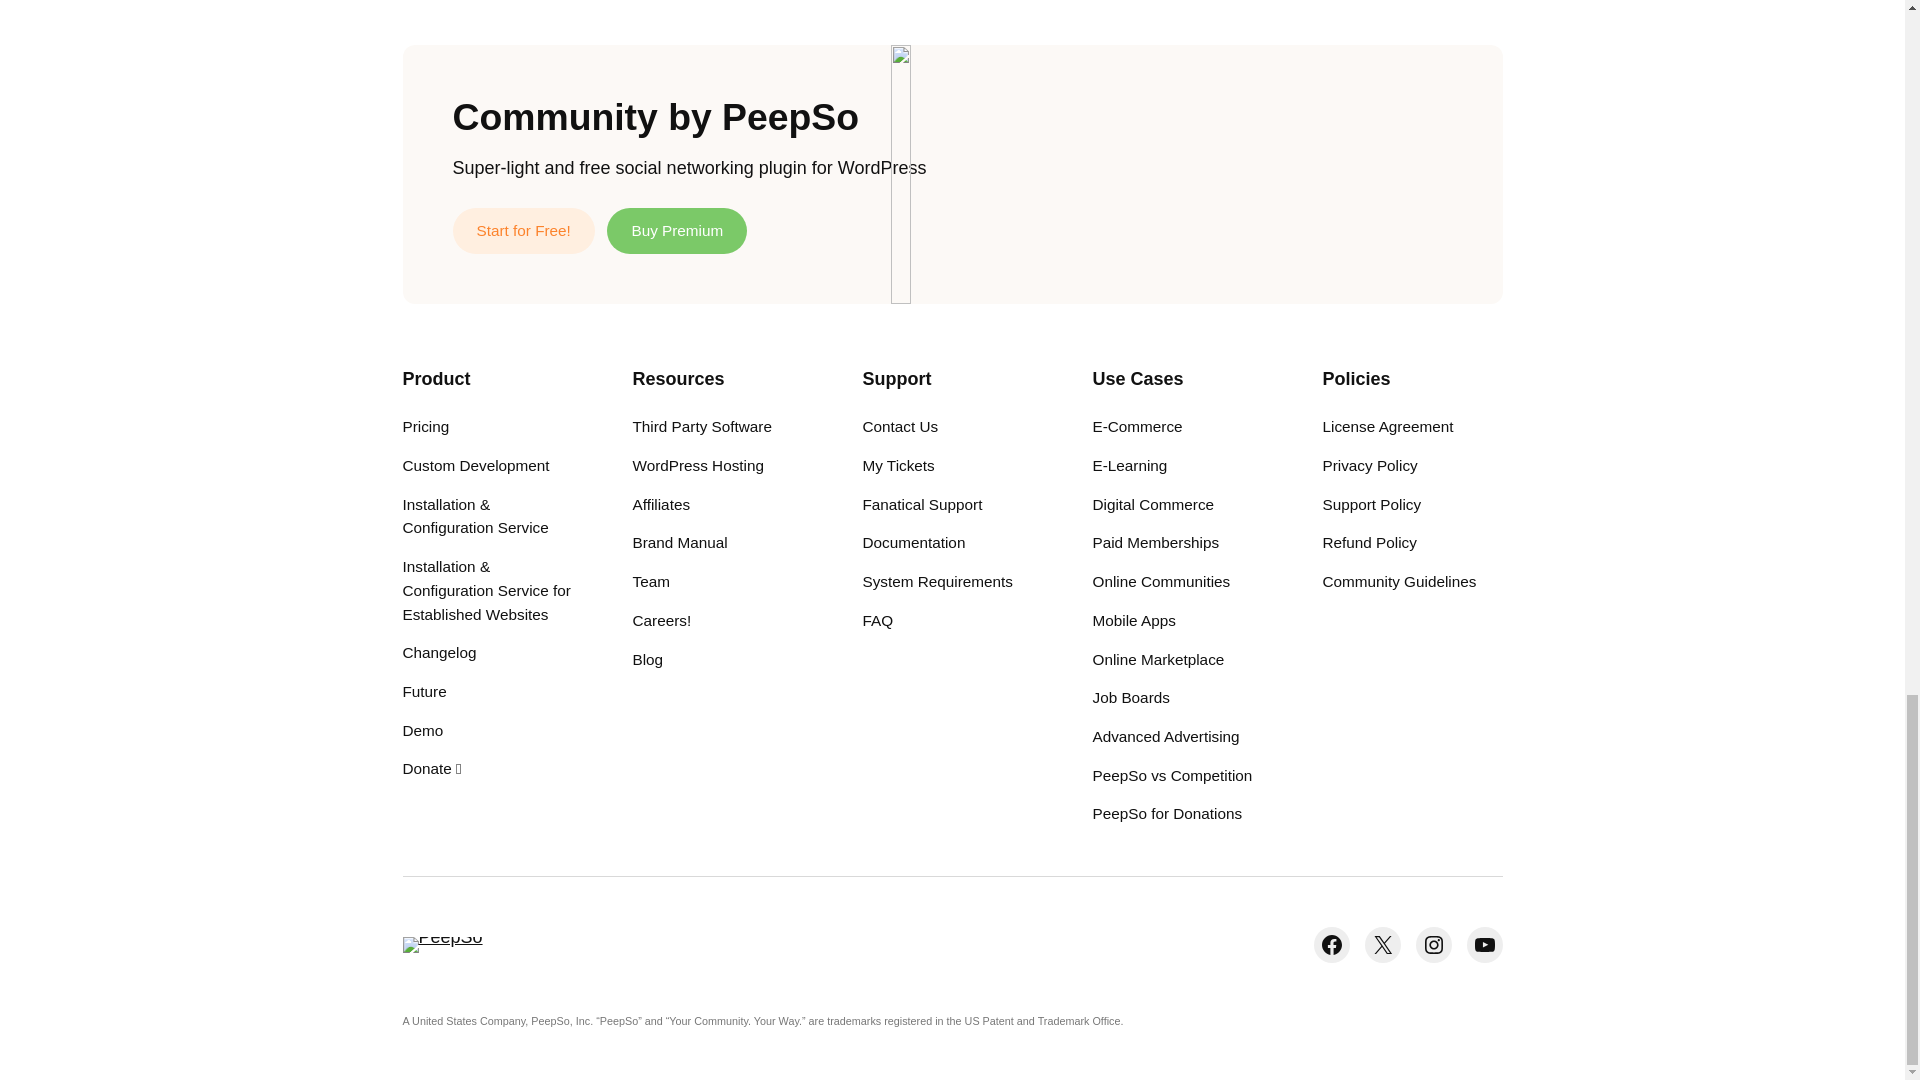  What do you see at coordinates (676, 230) in the screenshot?
I see `Buy Premium` at bounding box center [676, 230].